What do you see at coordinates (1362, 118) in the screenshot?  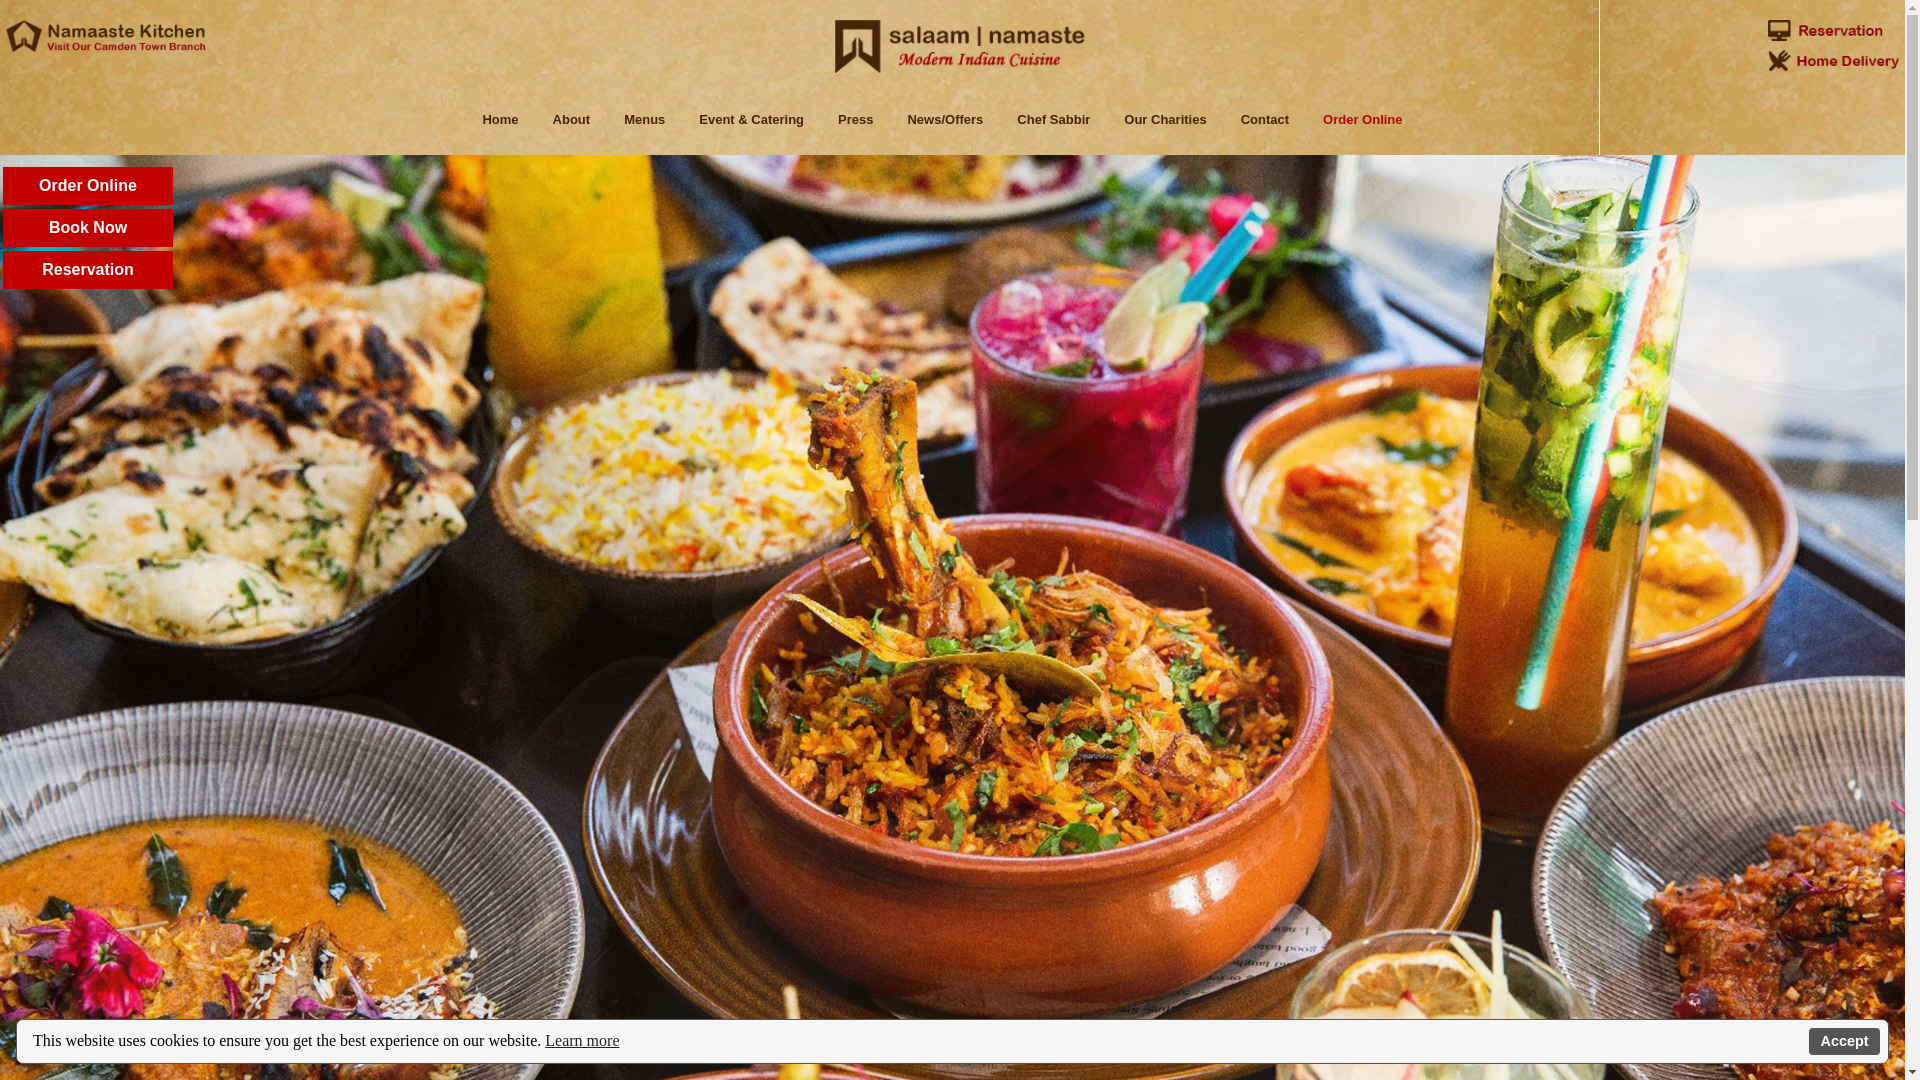 I see `Order Online` at bounding box center [1362, 118].